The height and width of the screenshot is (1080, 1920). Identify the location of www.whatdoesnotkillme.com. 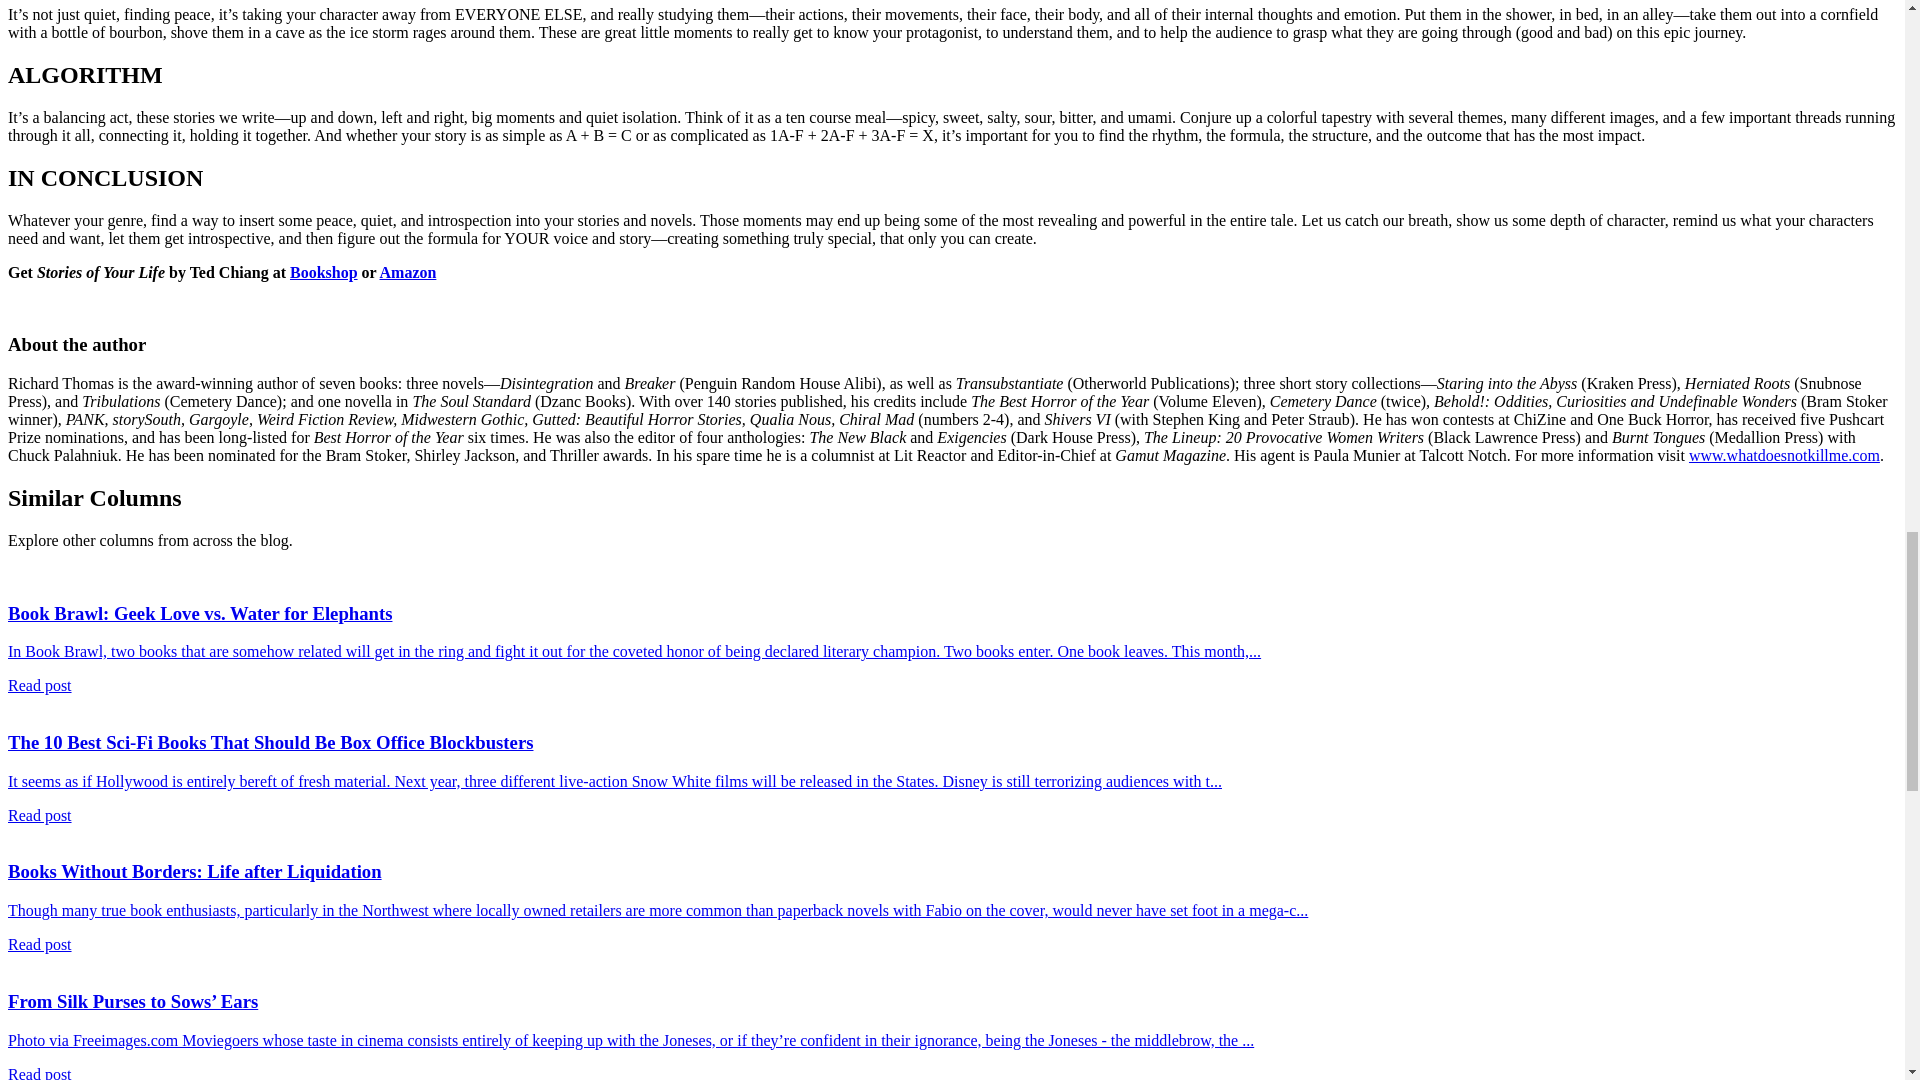
(1784, 456).